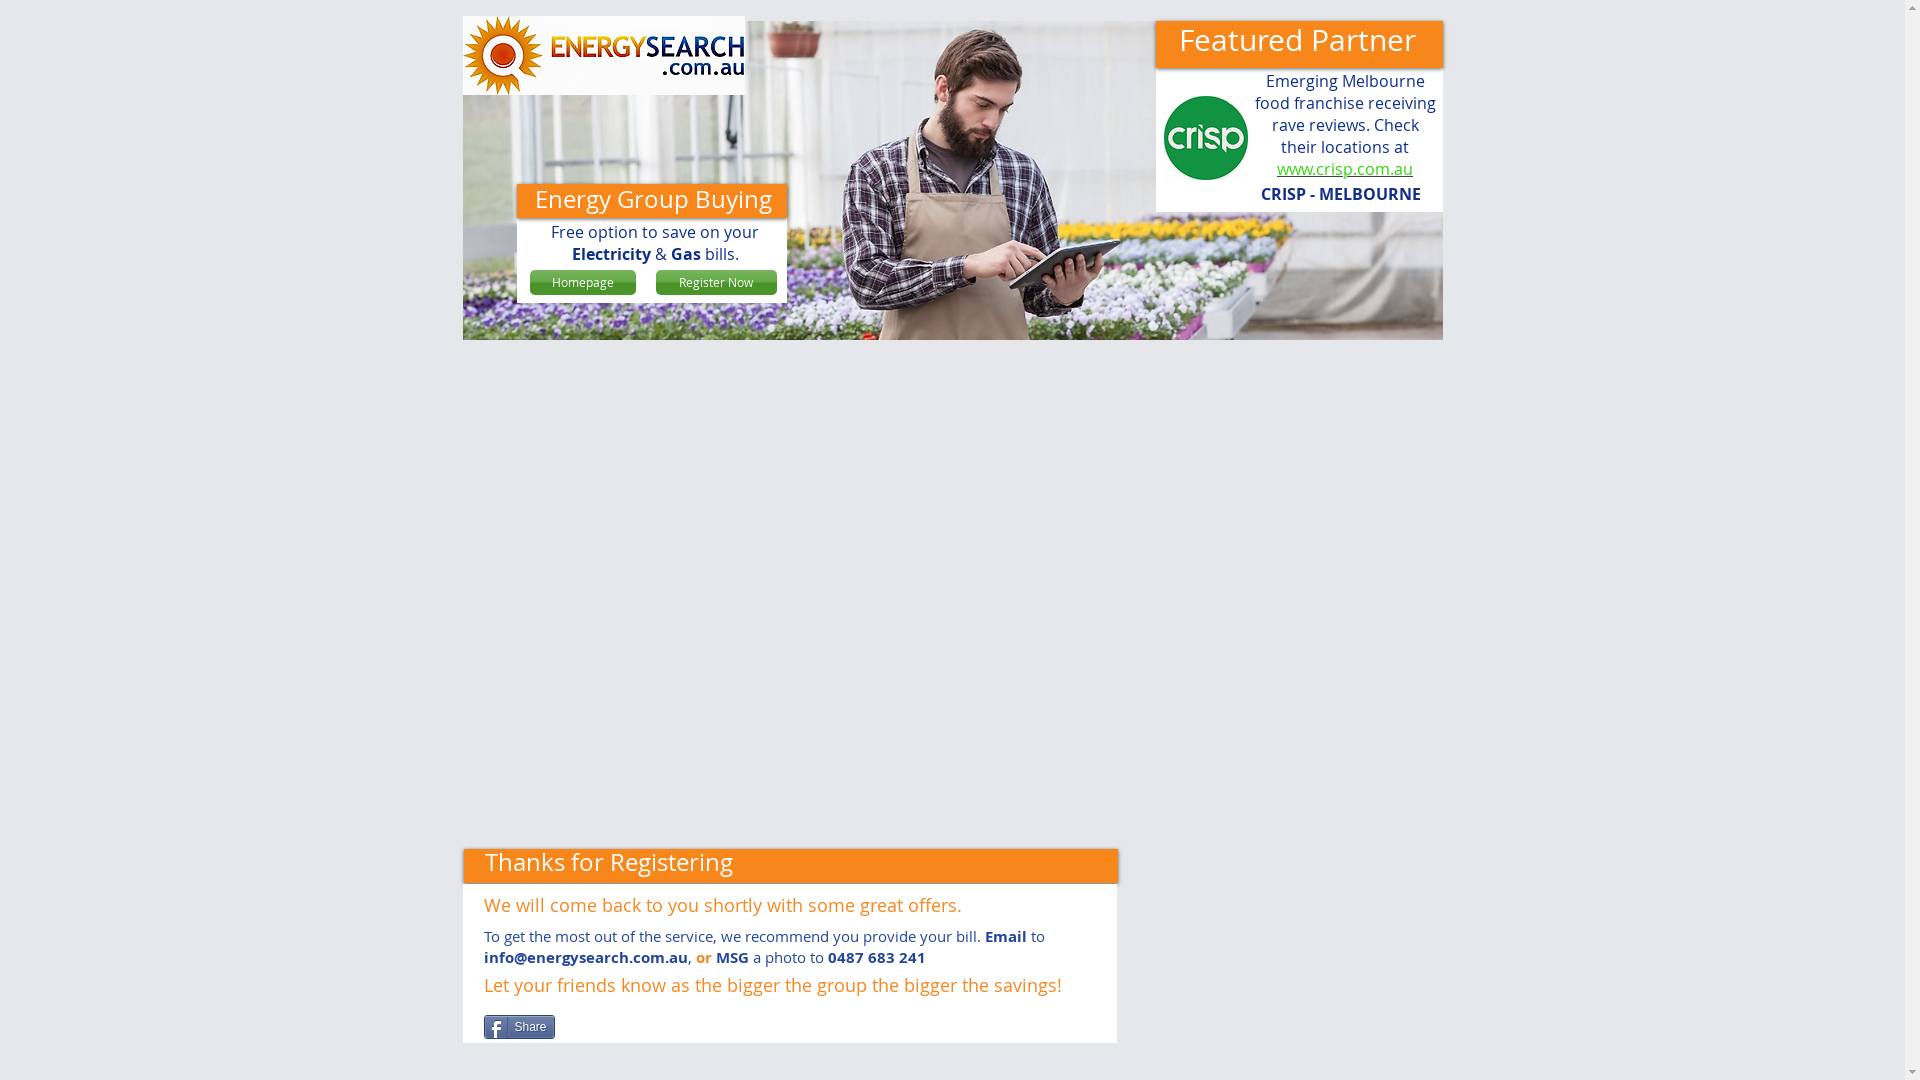  I want to click on Homepage, so click(583, 282).